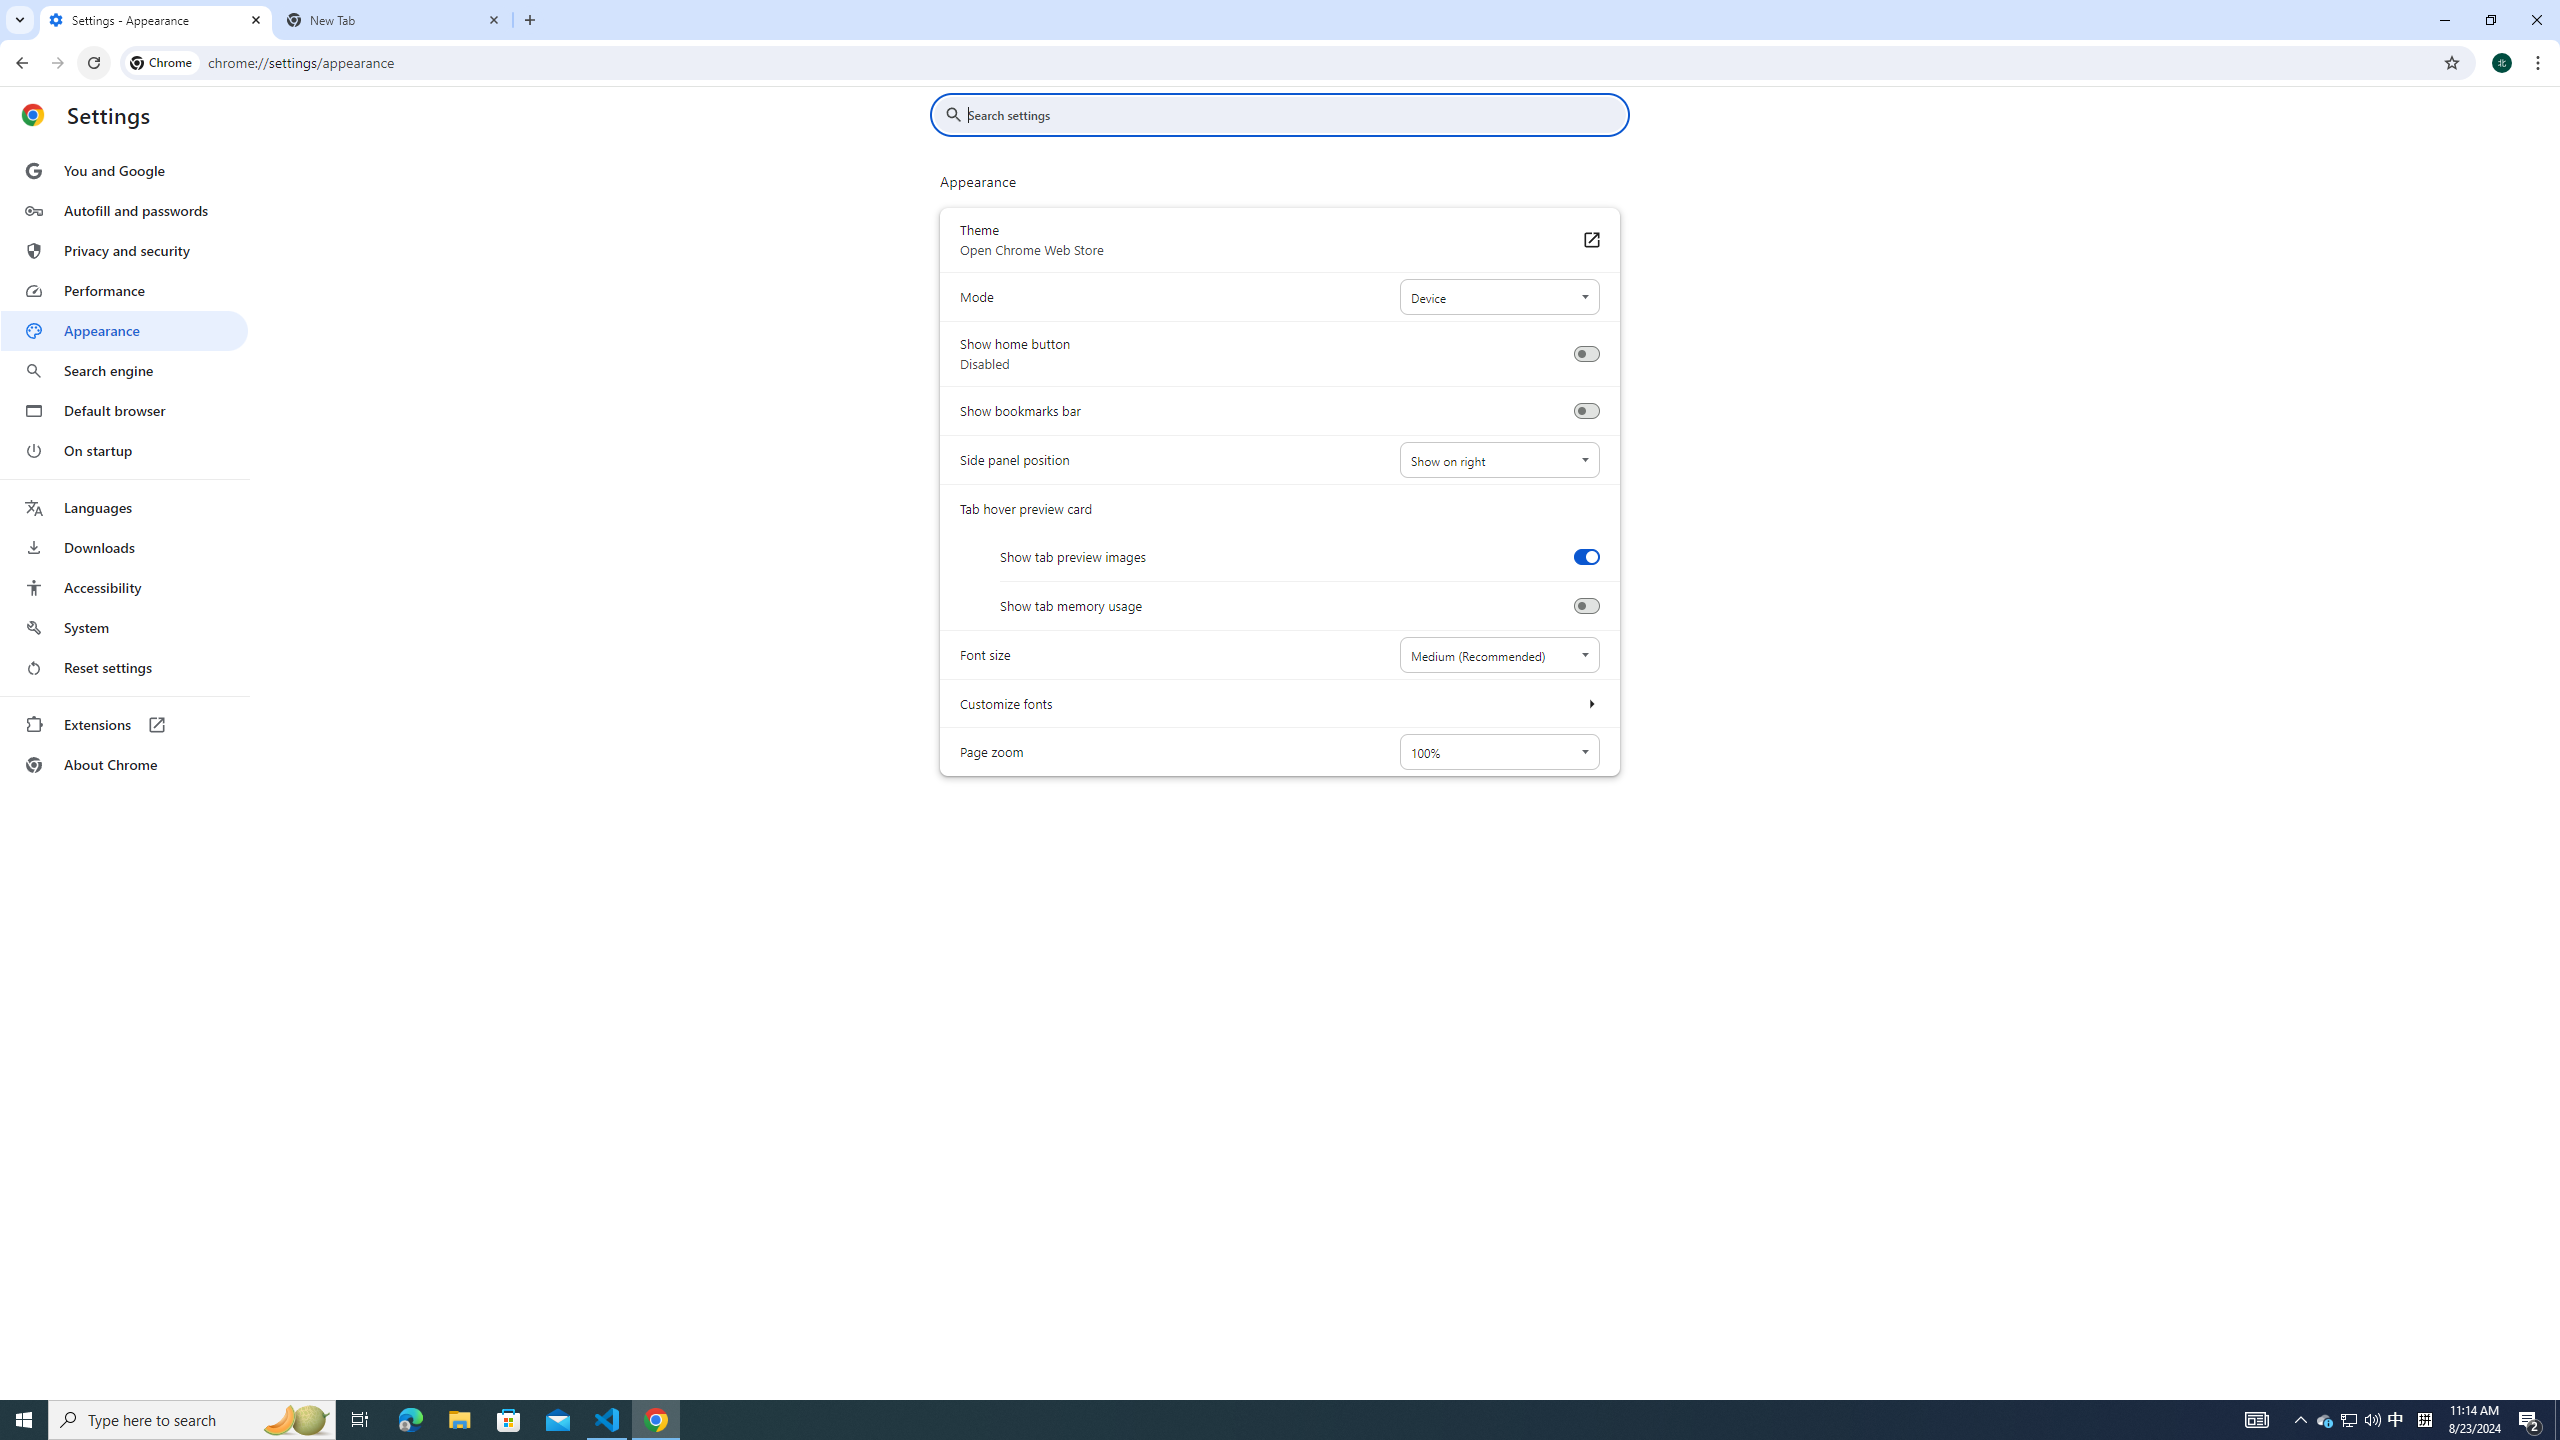 This screenshot has height=1440, width=2560. What do you see at coordinates (124, 171) in the screenshot?
I see `You and Google` at bounding box center [124, 171].